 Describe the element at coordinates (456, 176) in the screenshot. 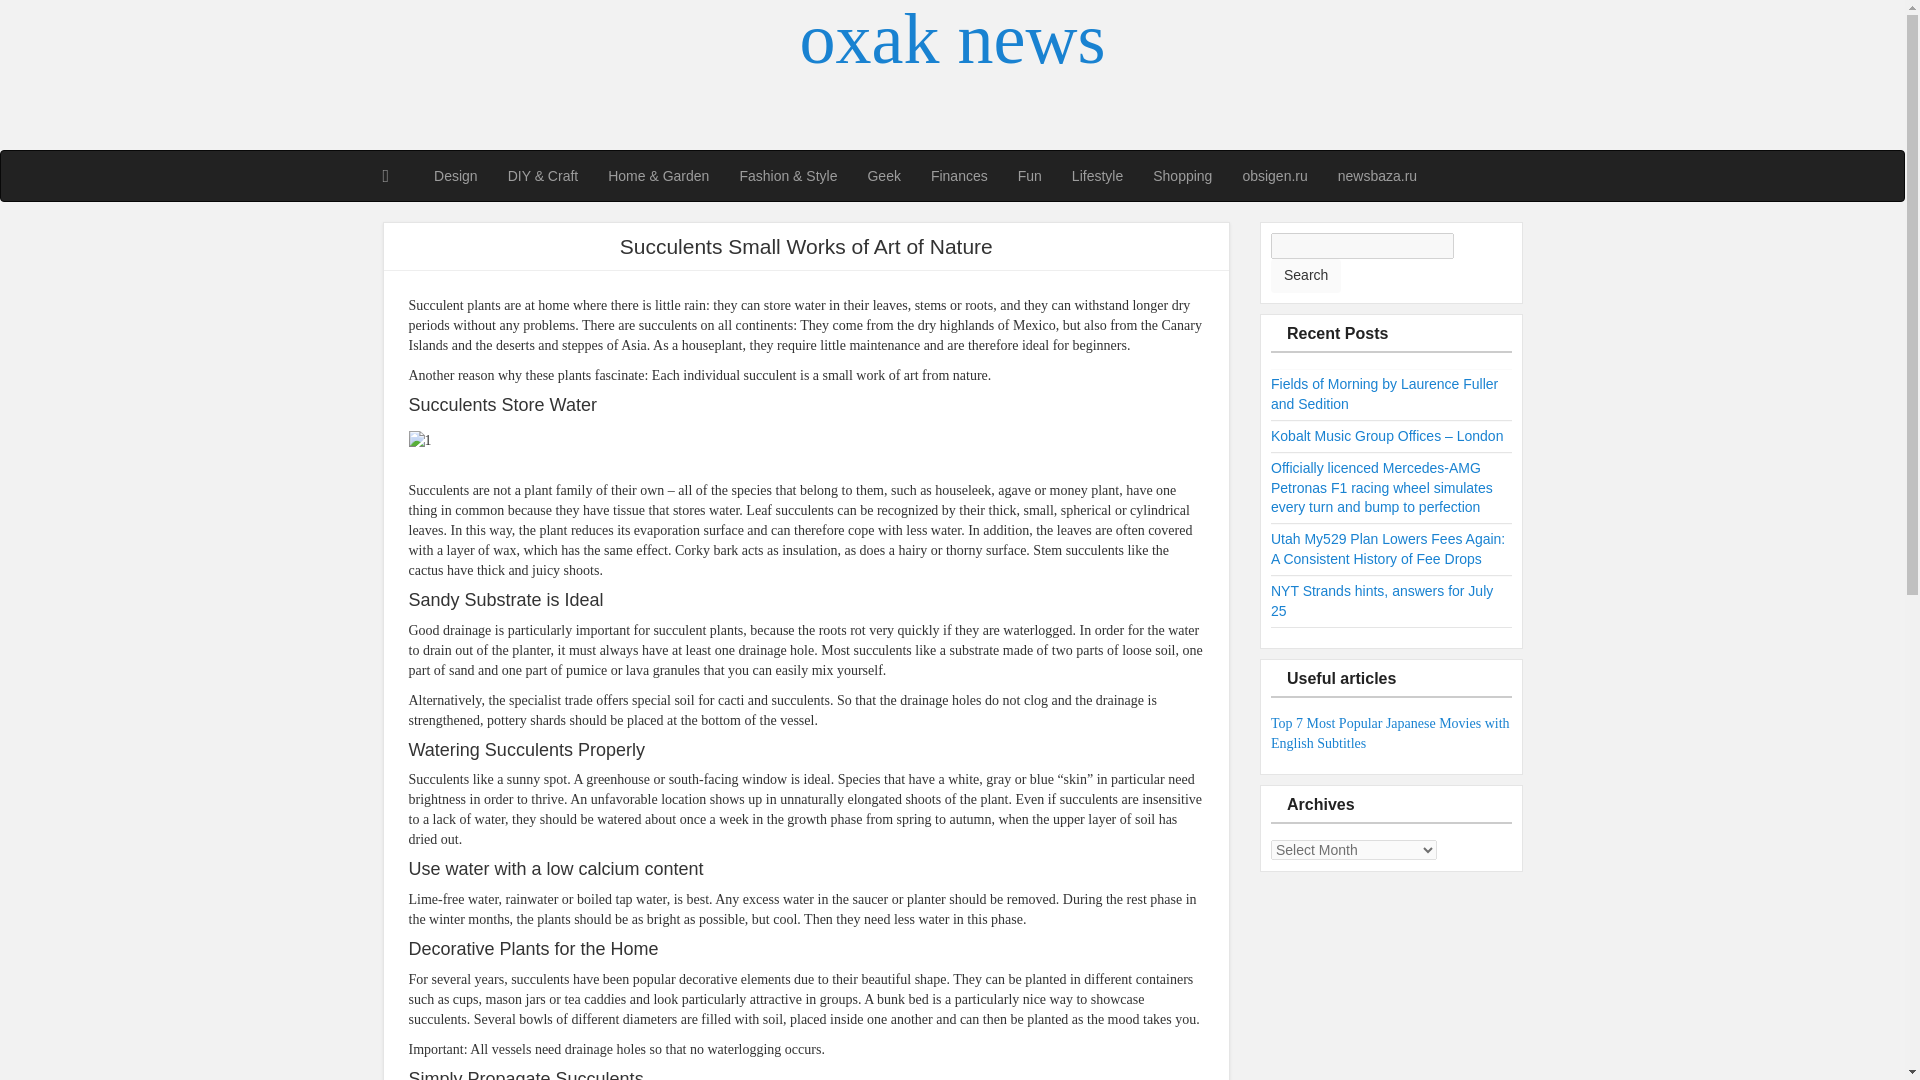

I see `Design` at that location.